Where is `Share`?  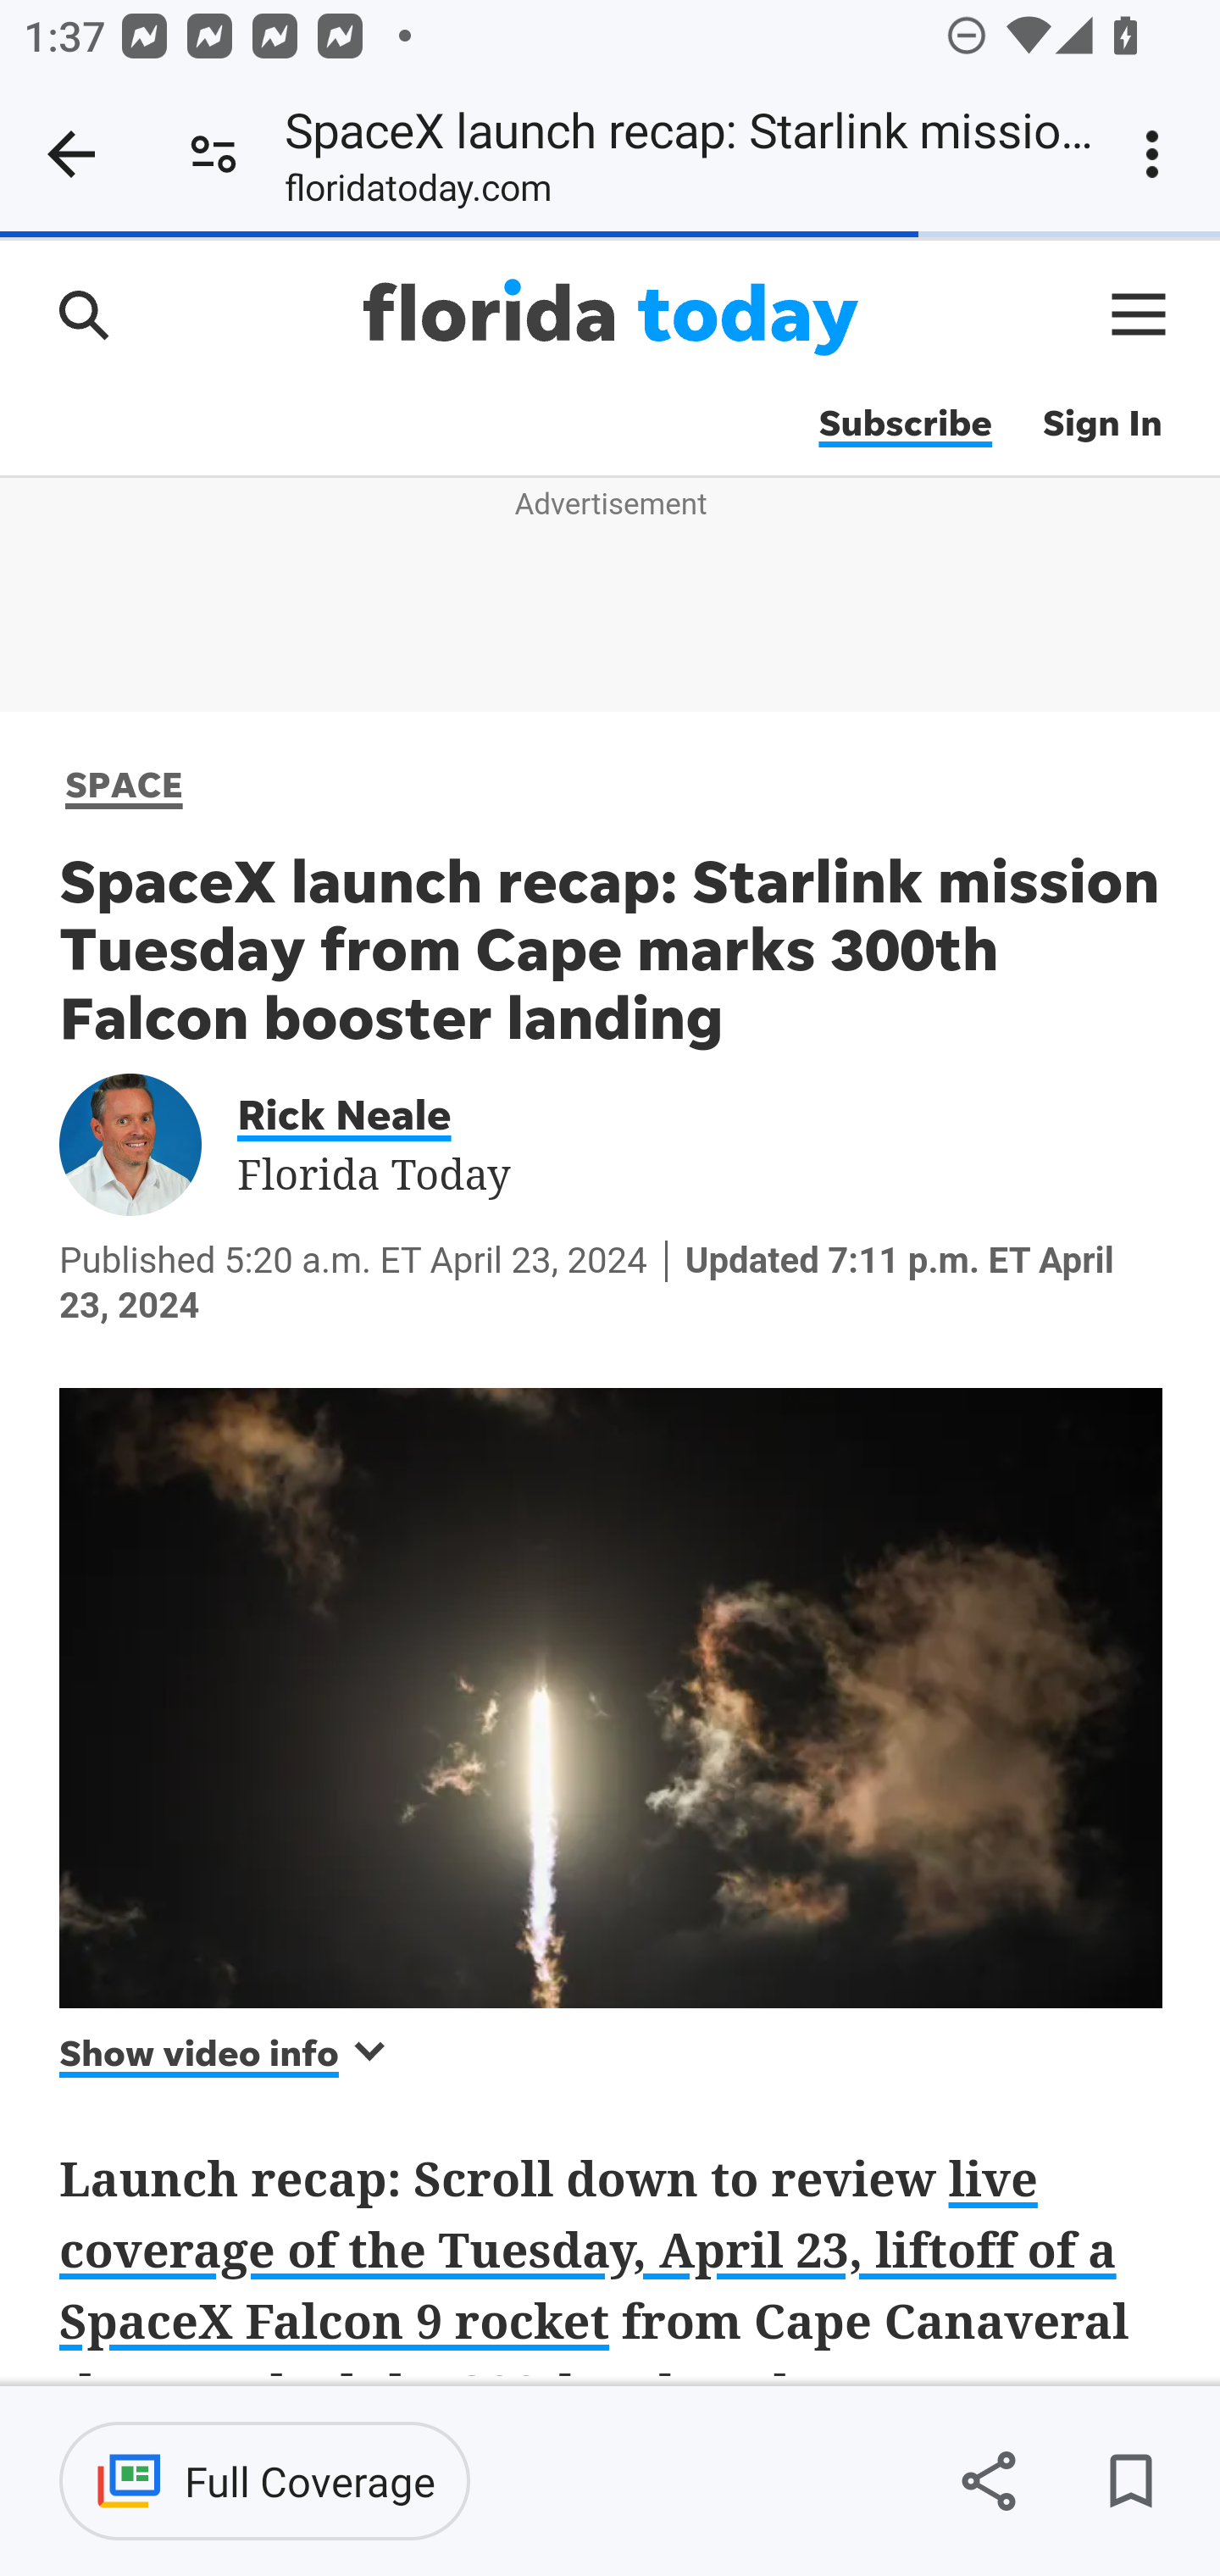 Share is located at coordinates (988, 2481).